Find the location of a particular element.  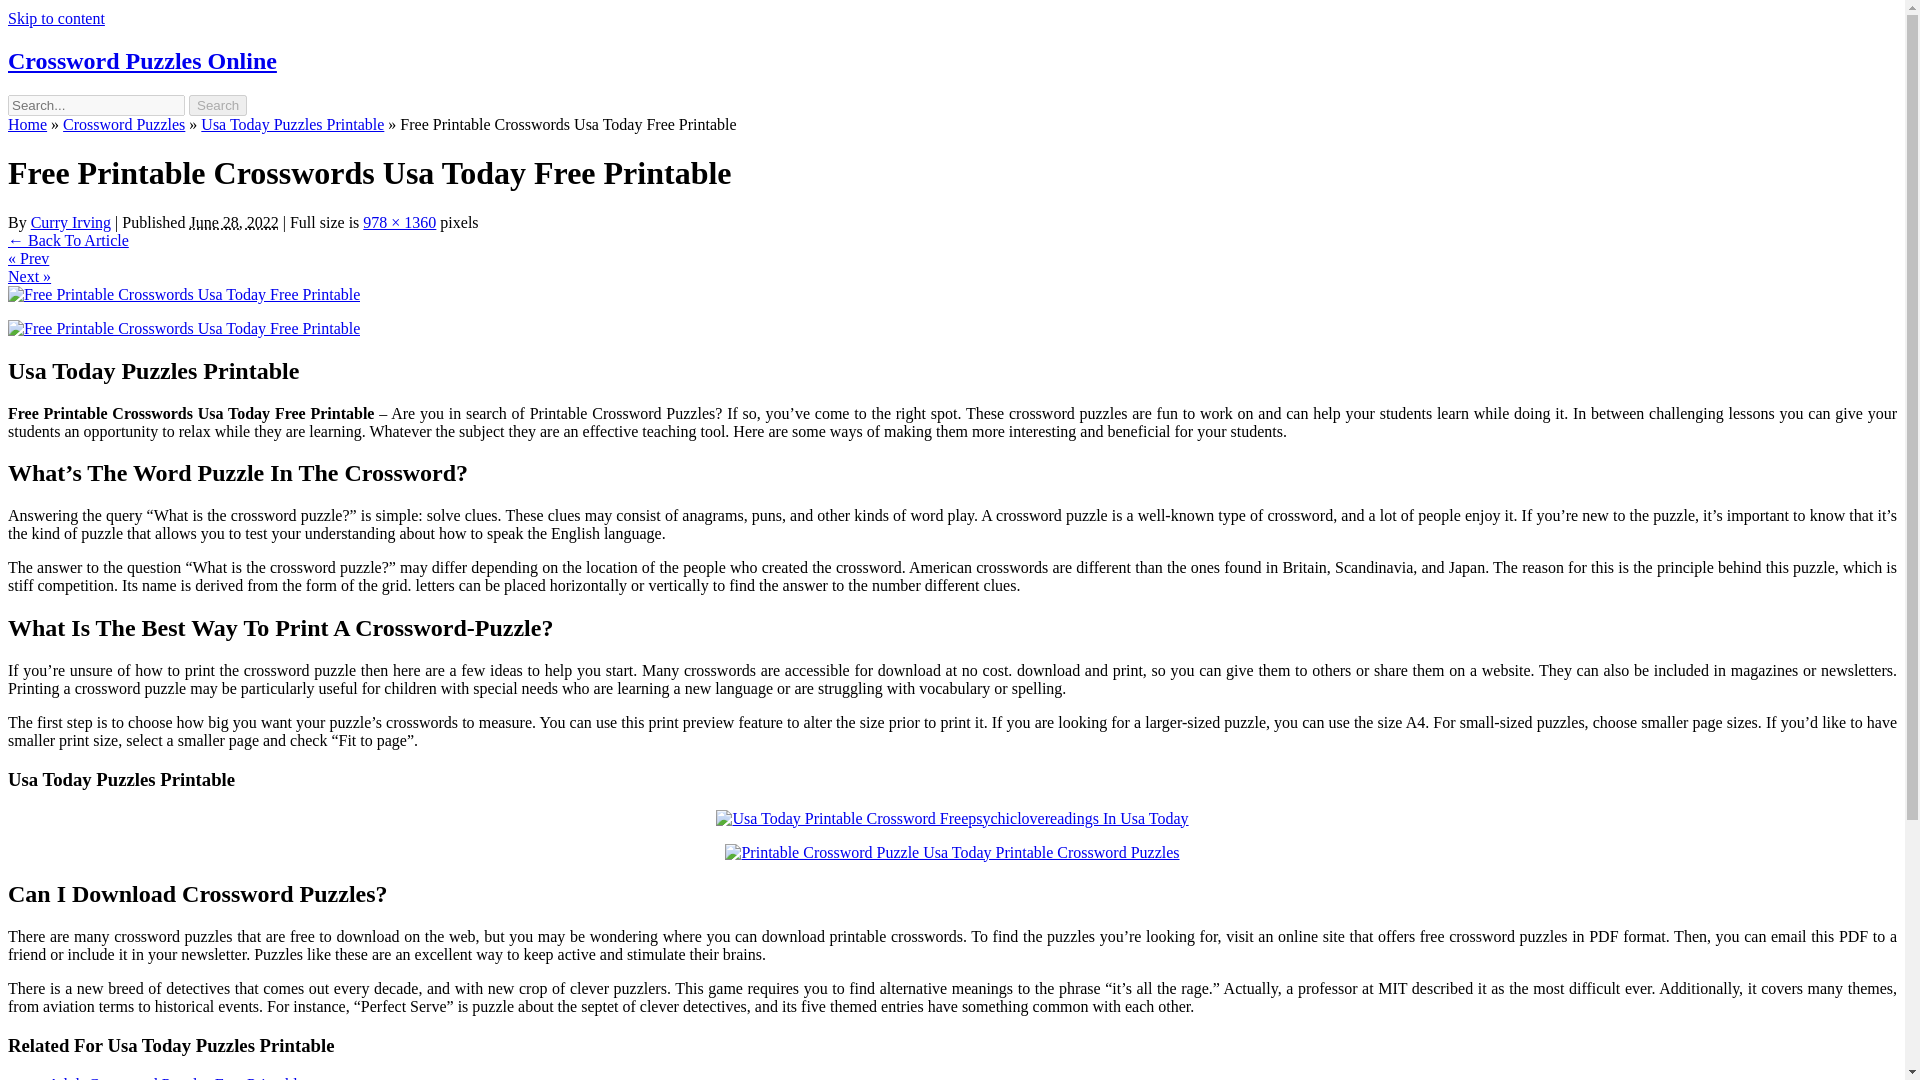

free printable crosswords usa today free printable is located at coordinates (184, 328).